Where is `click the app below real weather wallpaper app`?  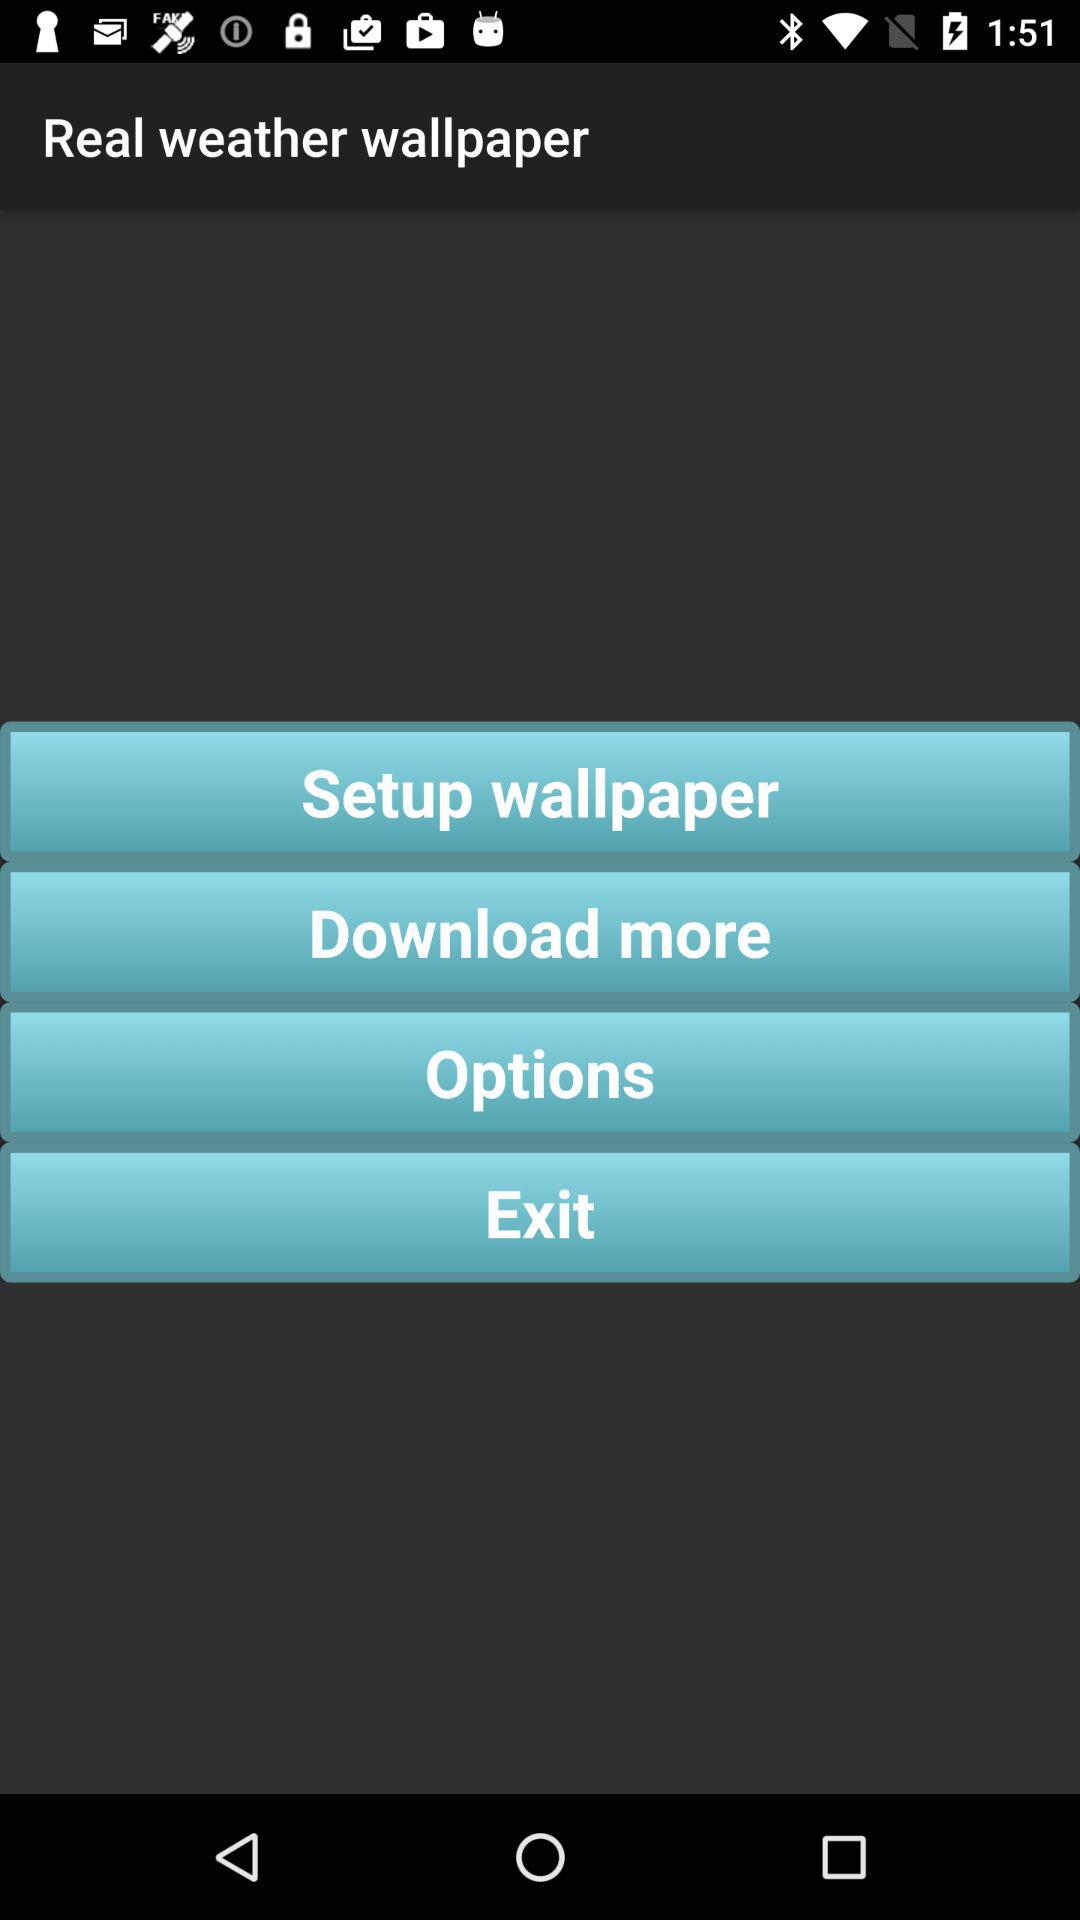
click the app below real weather wallpaper app is located at coordinates (540, 791).